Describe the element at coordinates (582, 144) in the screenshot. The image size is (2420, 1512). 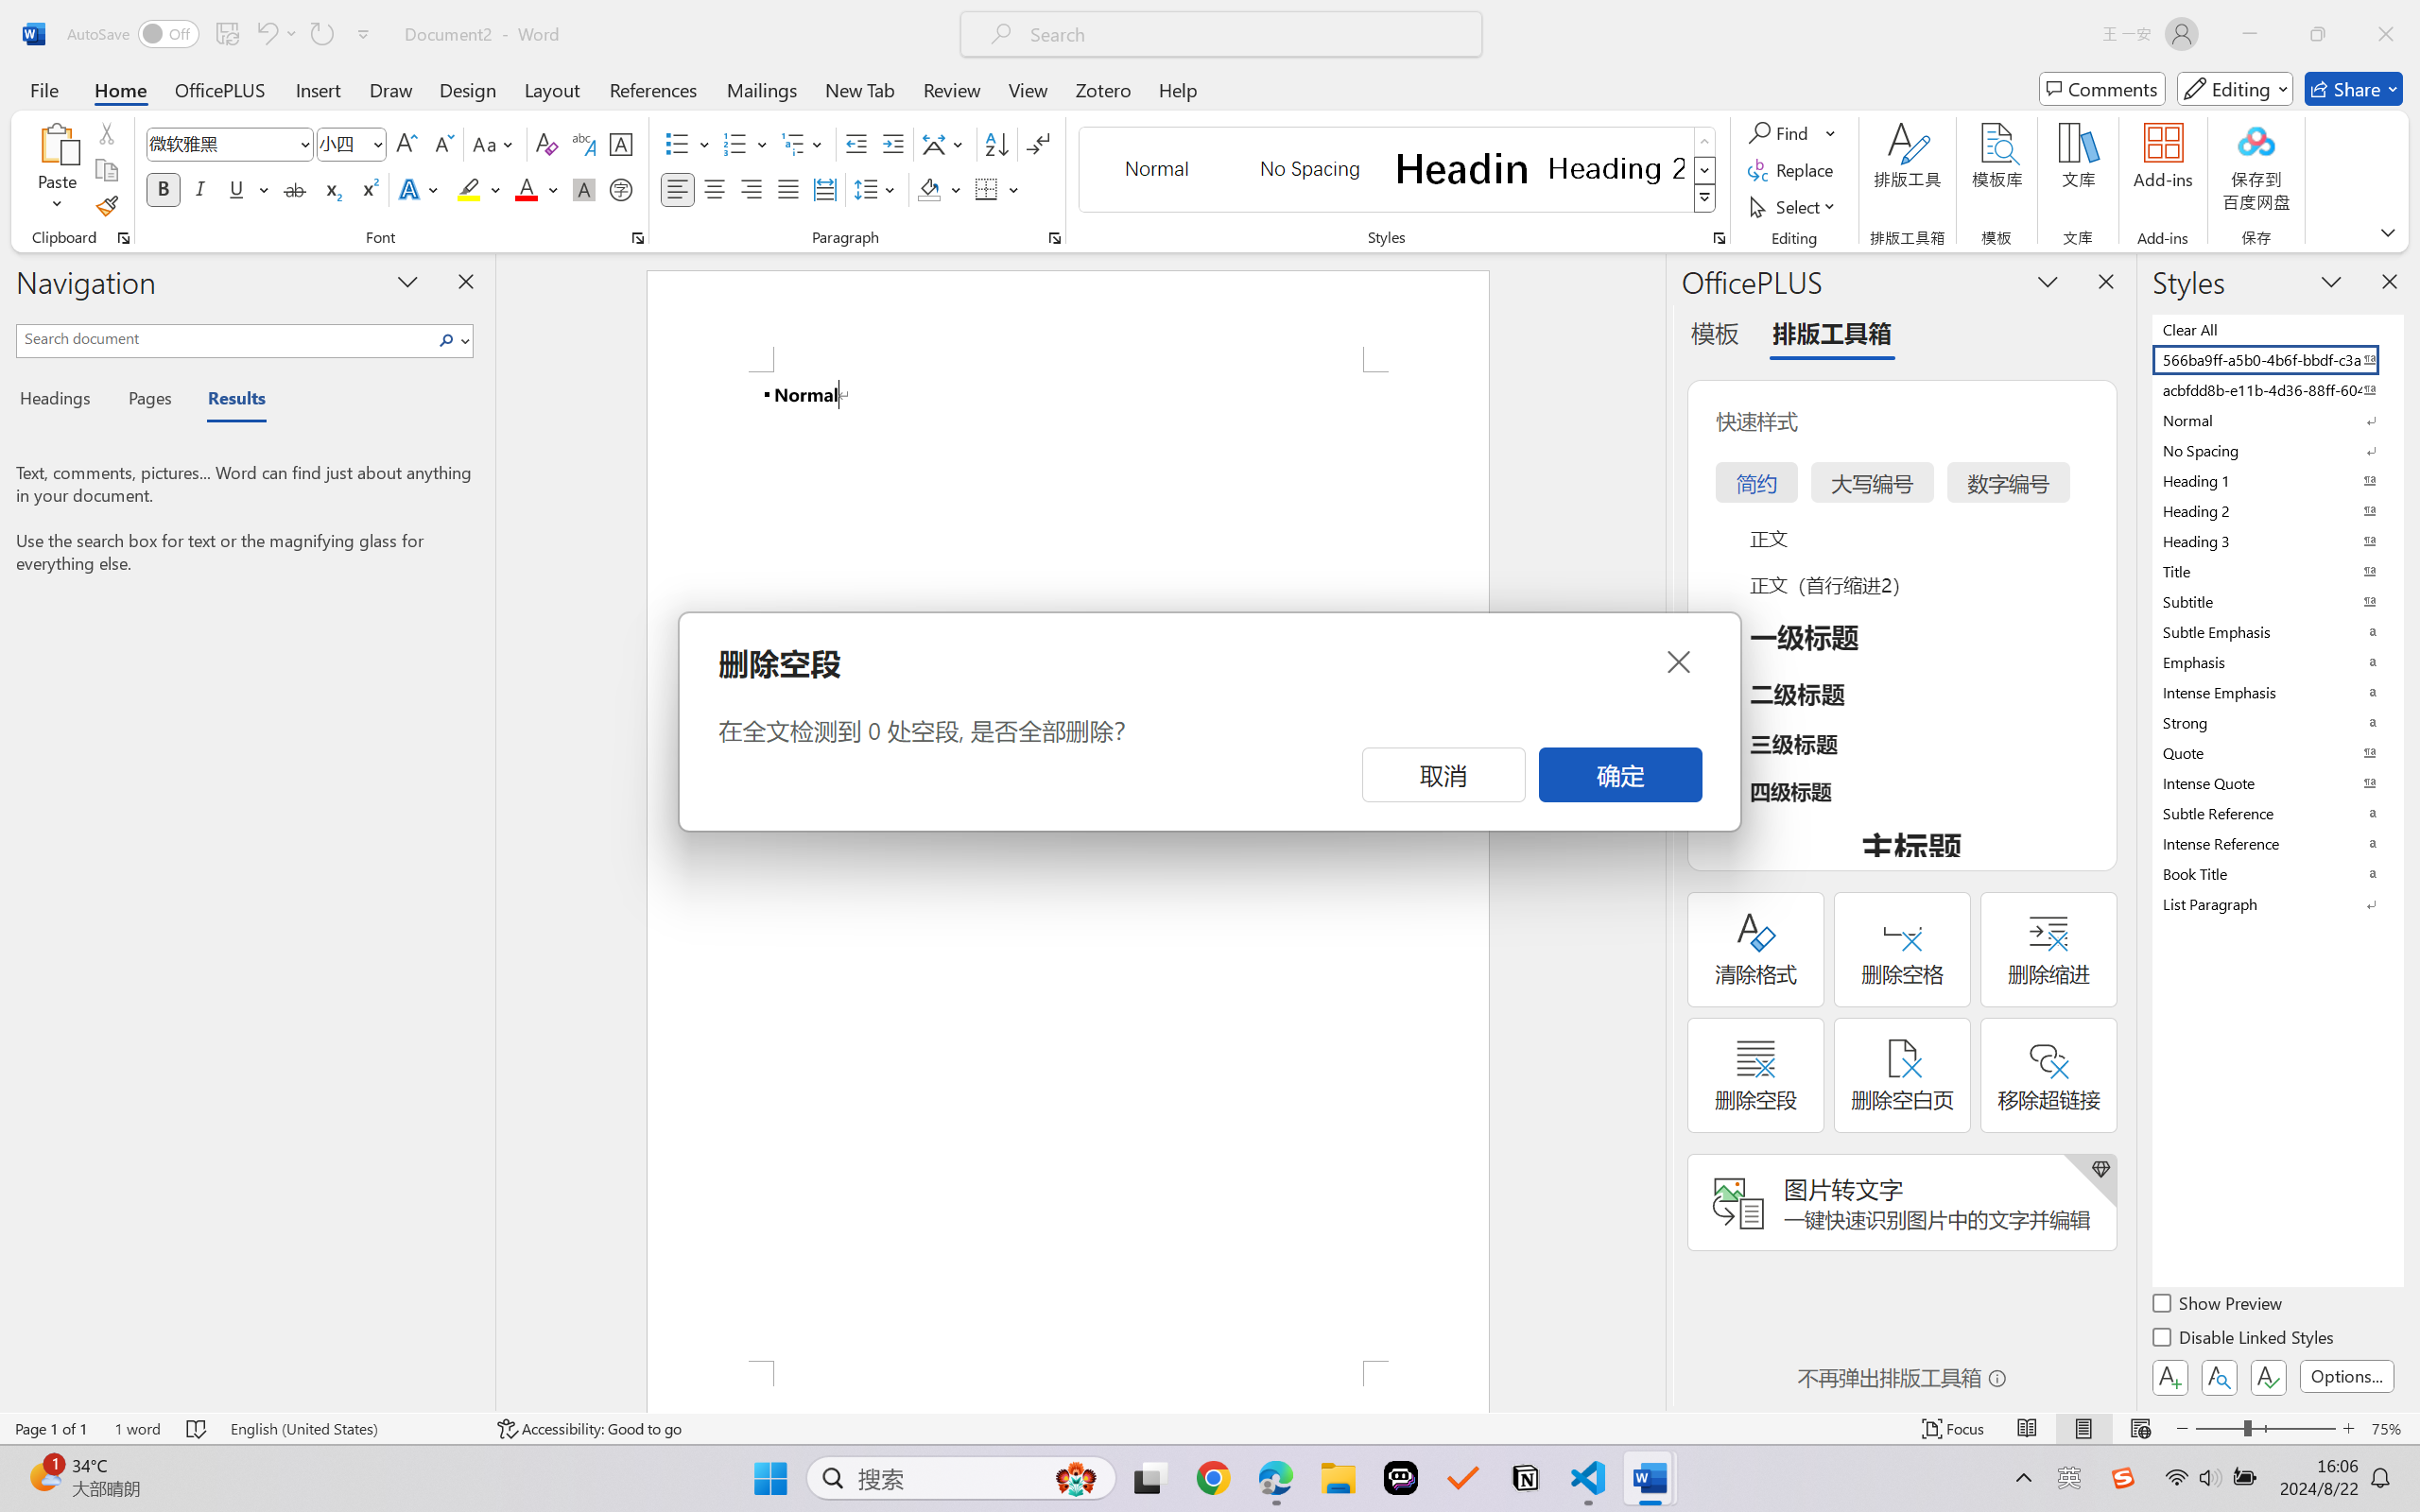
I see `Phonetic Guide...` at that location.